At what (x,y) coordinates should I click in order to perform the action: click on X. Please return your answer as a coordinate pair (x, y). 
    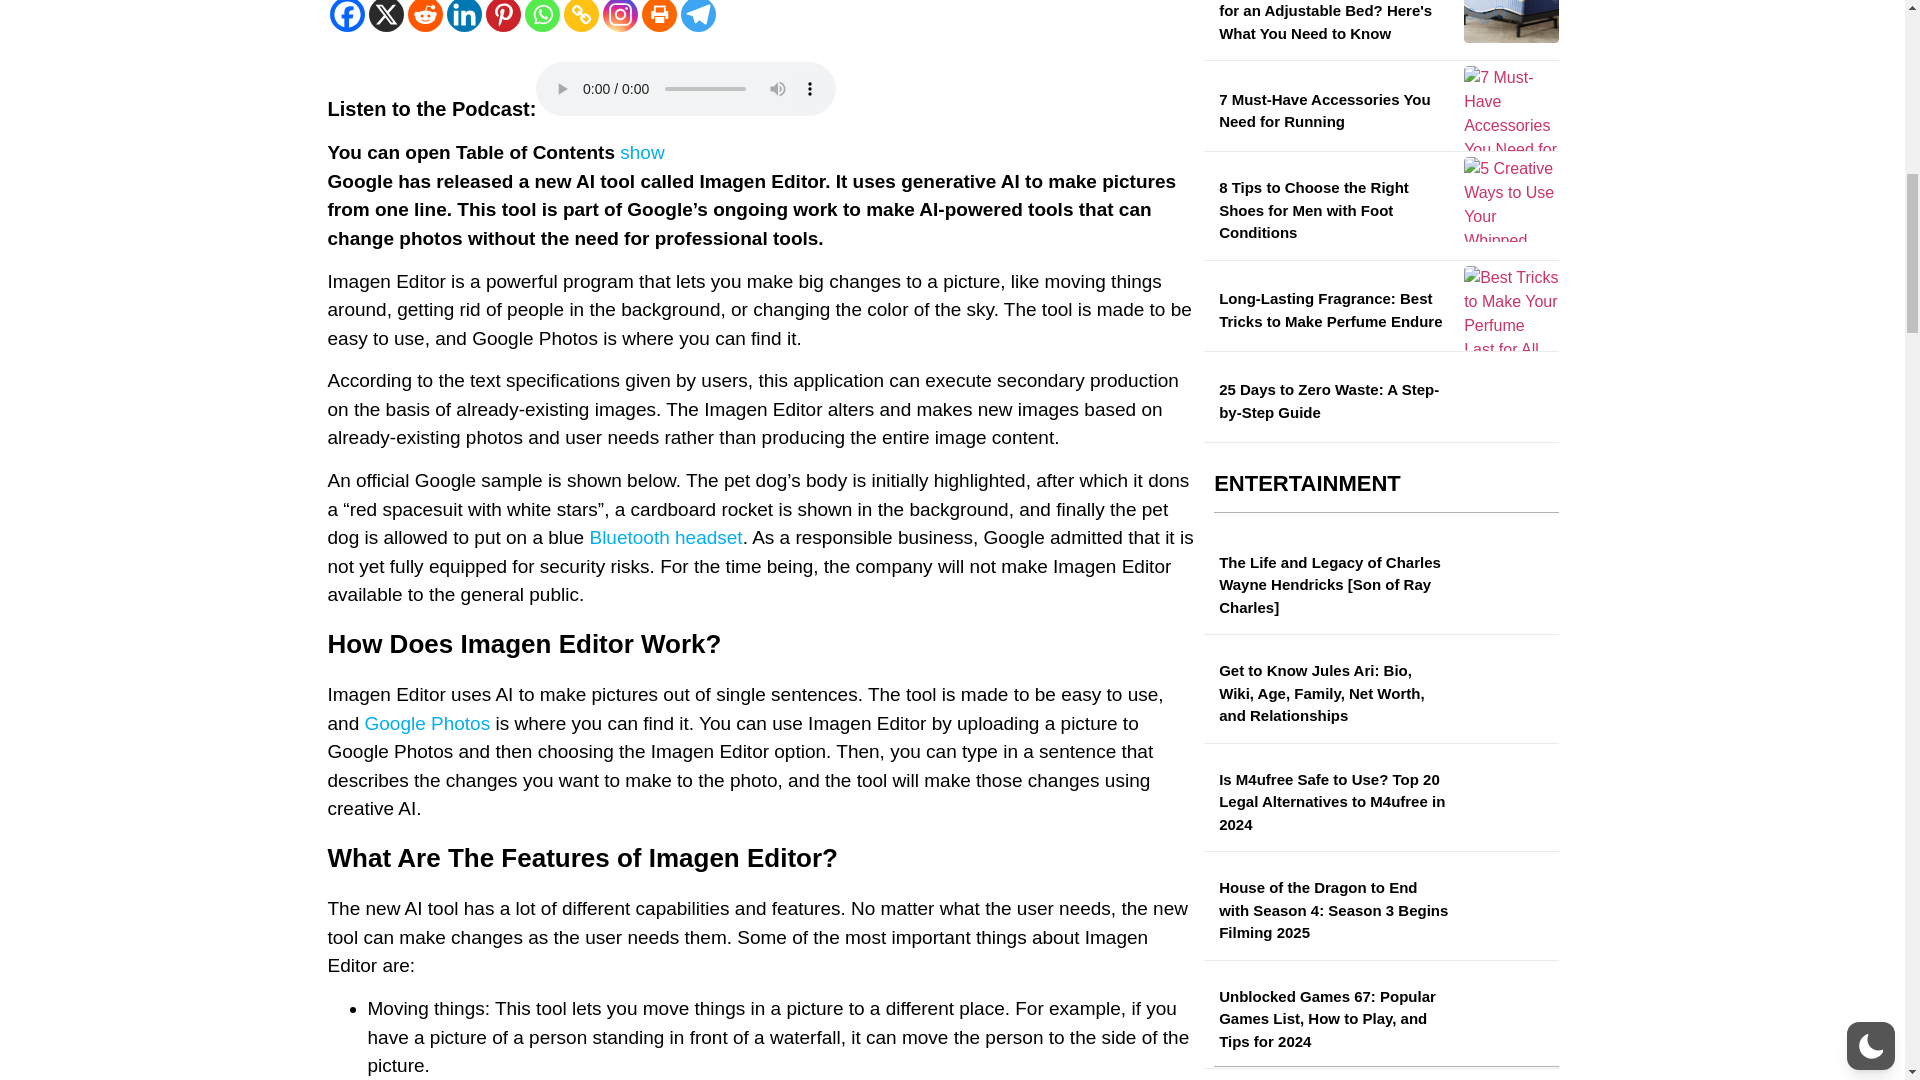
    Looking at the image, I should click on (386, 16).